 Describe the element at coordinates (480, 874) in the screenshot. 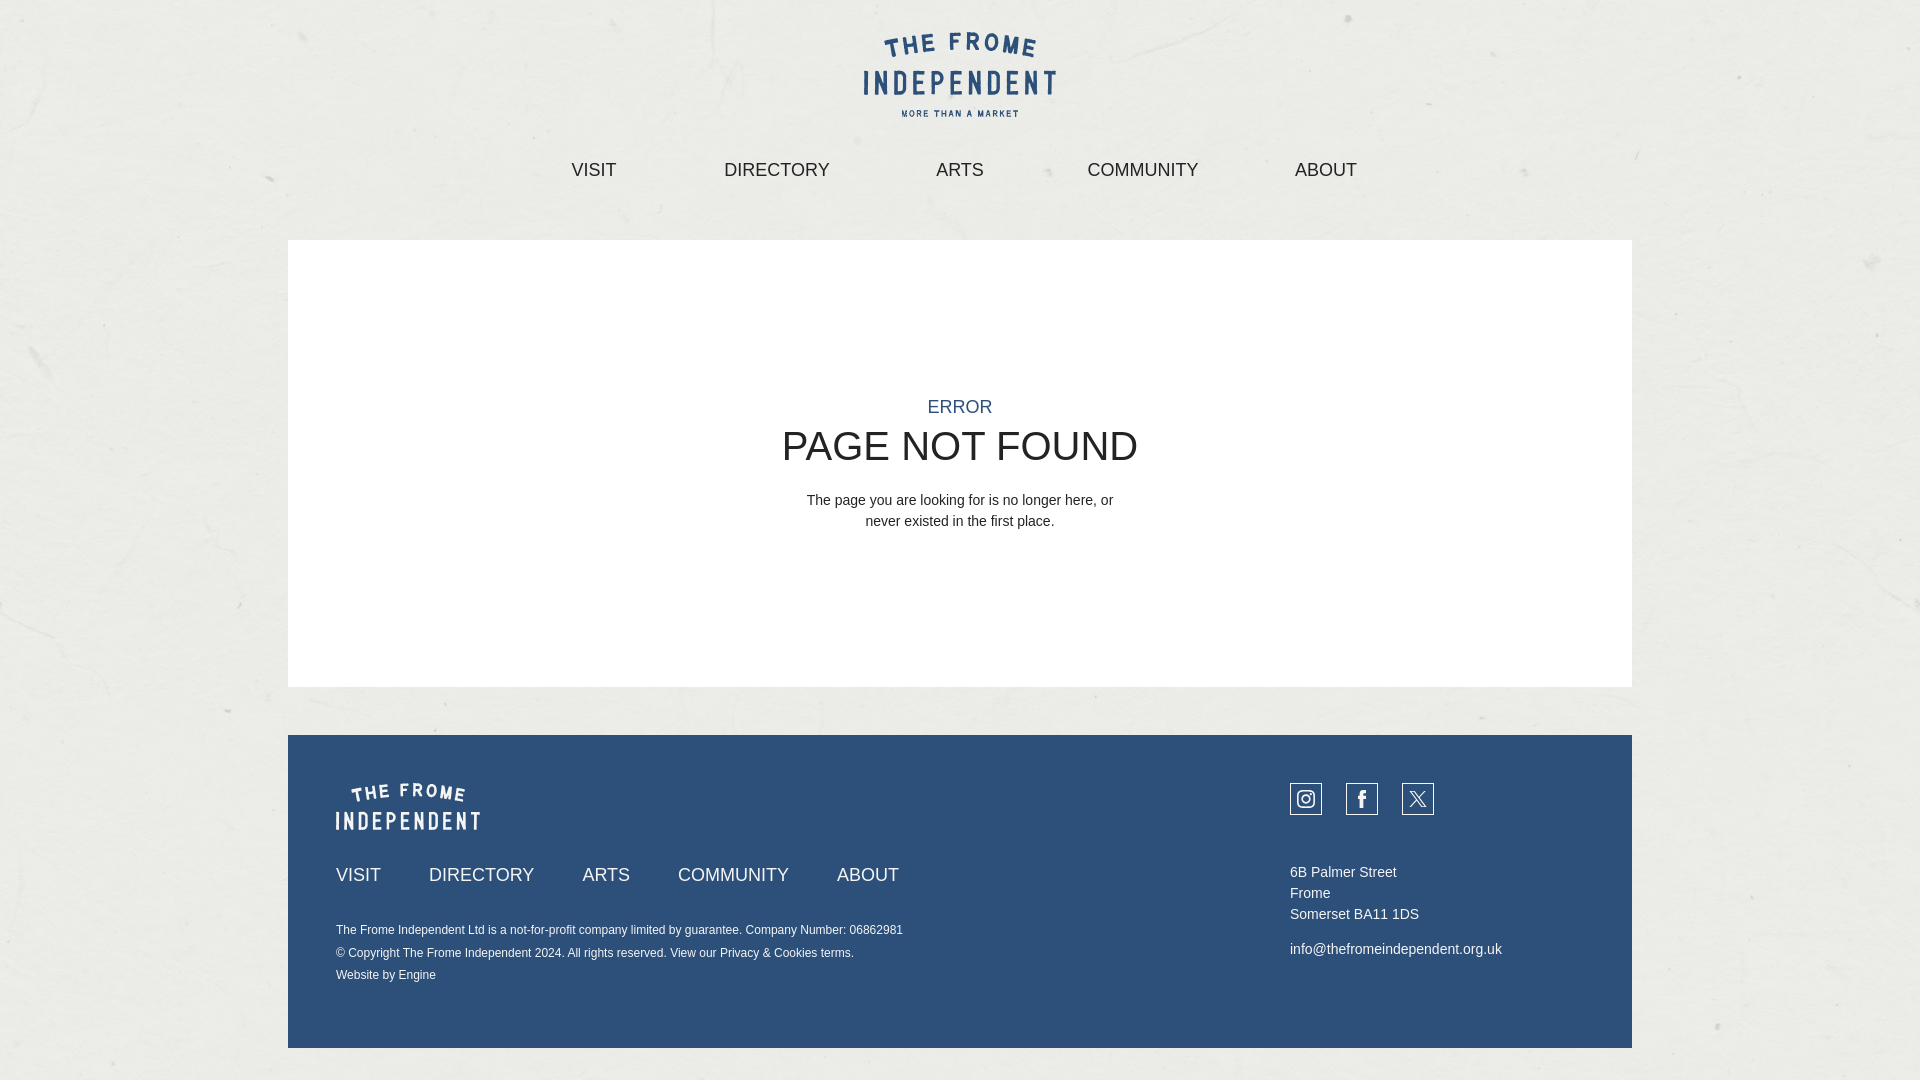

I see `DIRECTORY` at that location.